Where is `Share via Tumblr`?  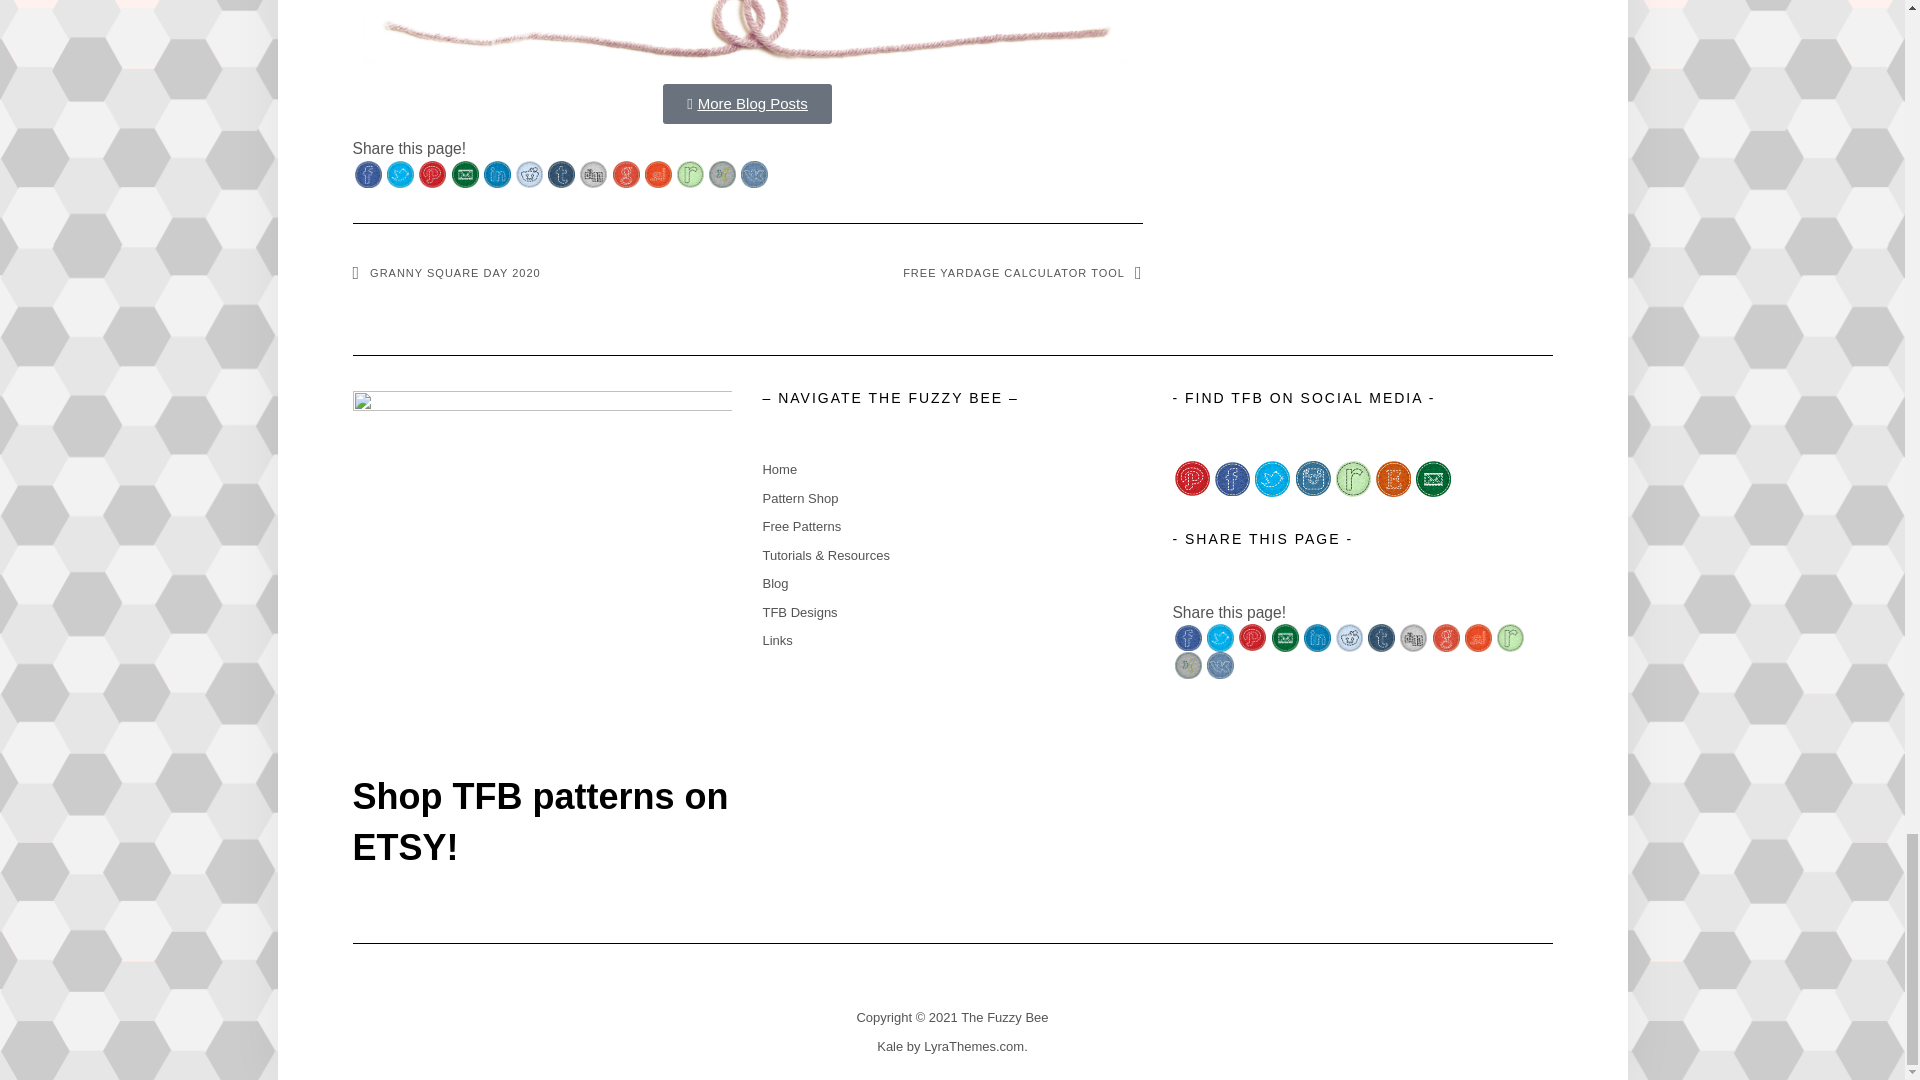 Share via Tumblr is located at coordinates (560, 174).